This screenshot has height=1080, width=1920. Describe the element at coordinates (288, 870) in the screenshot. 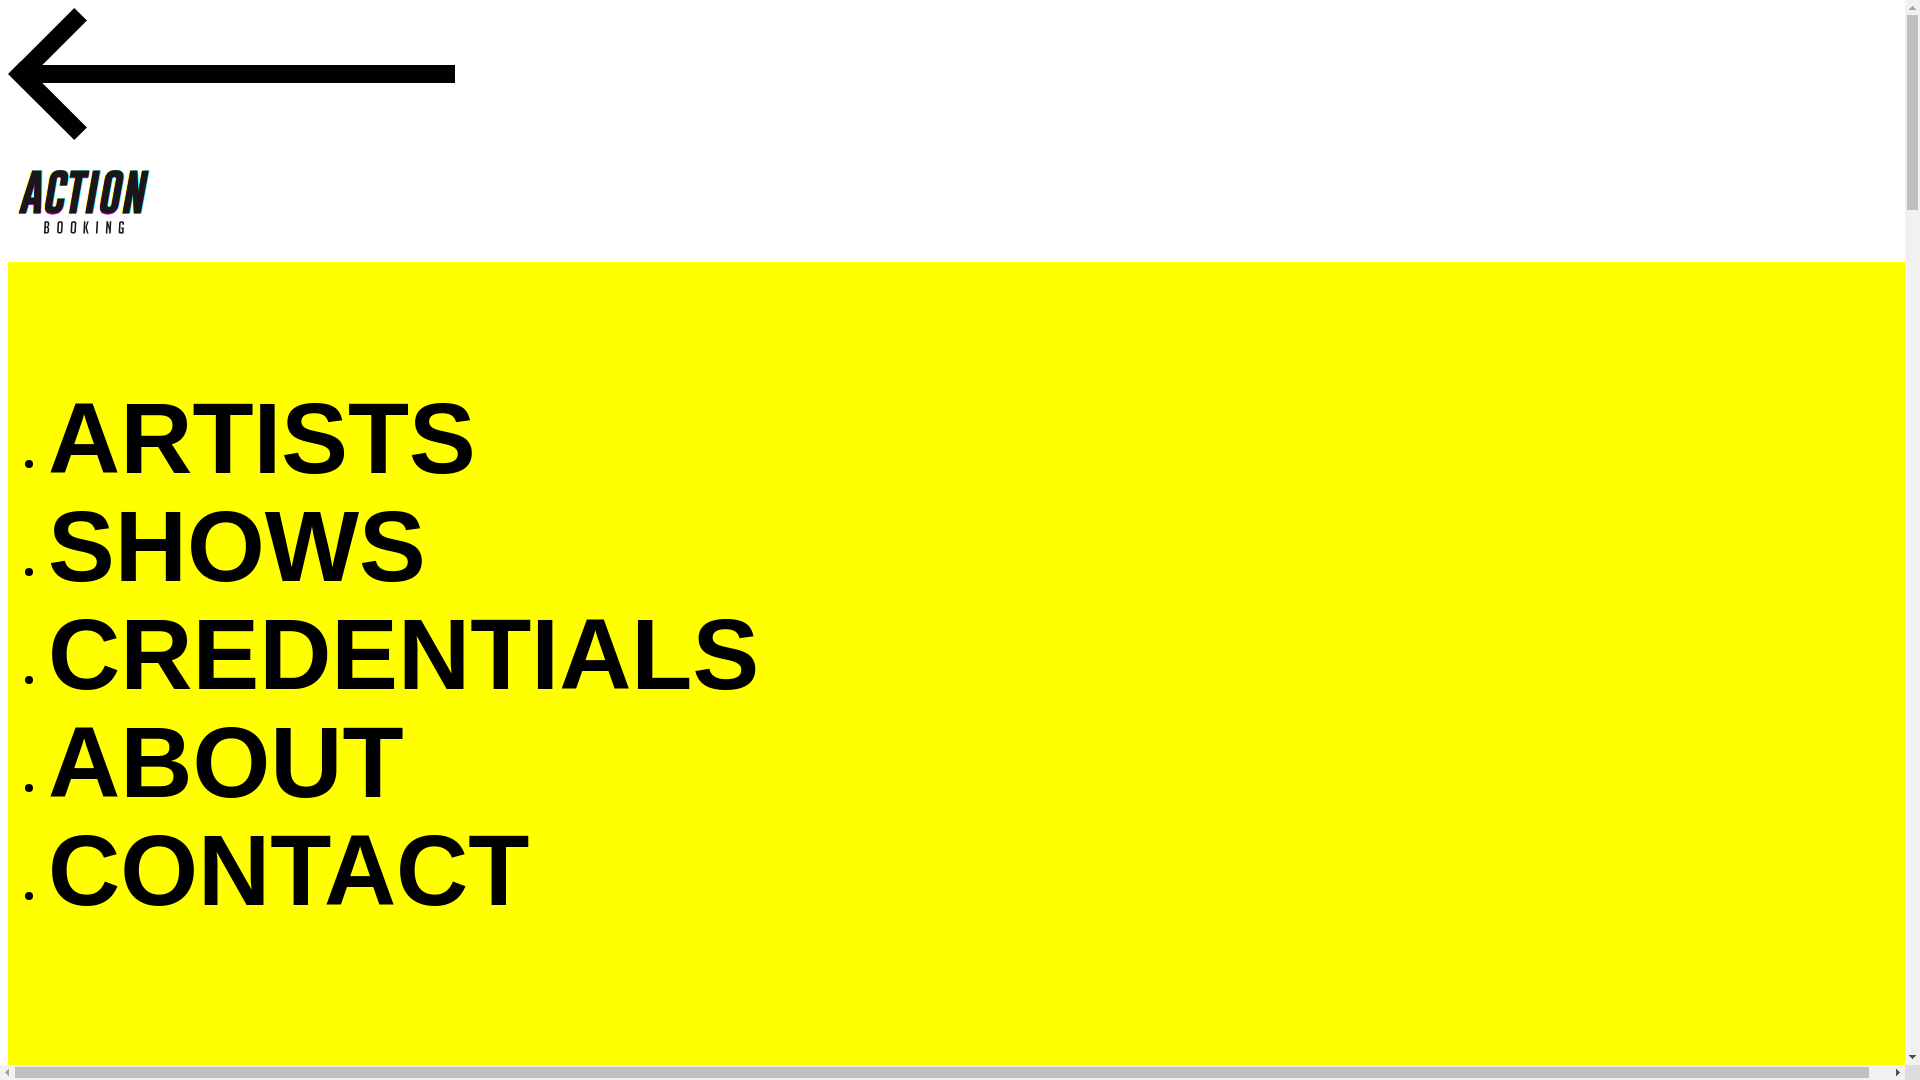

I see `CONTACT` at that location.